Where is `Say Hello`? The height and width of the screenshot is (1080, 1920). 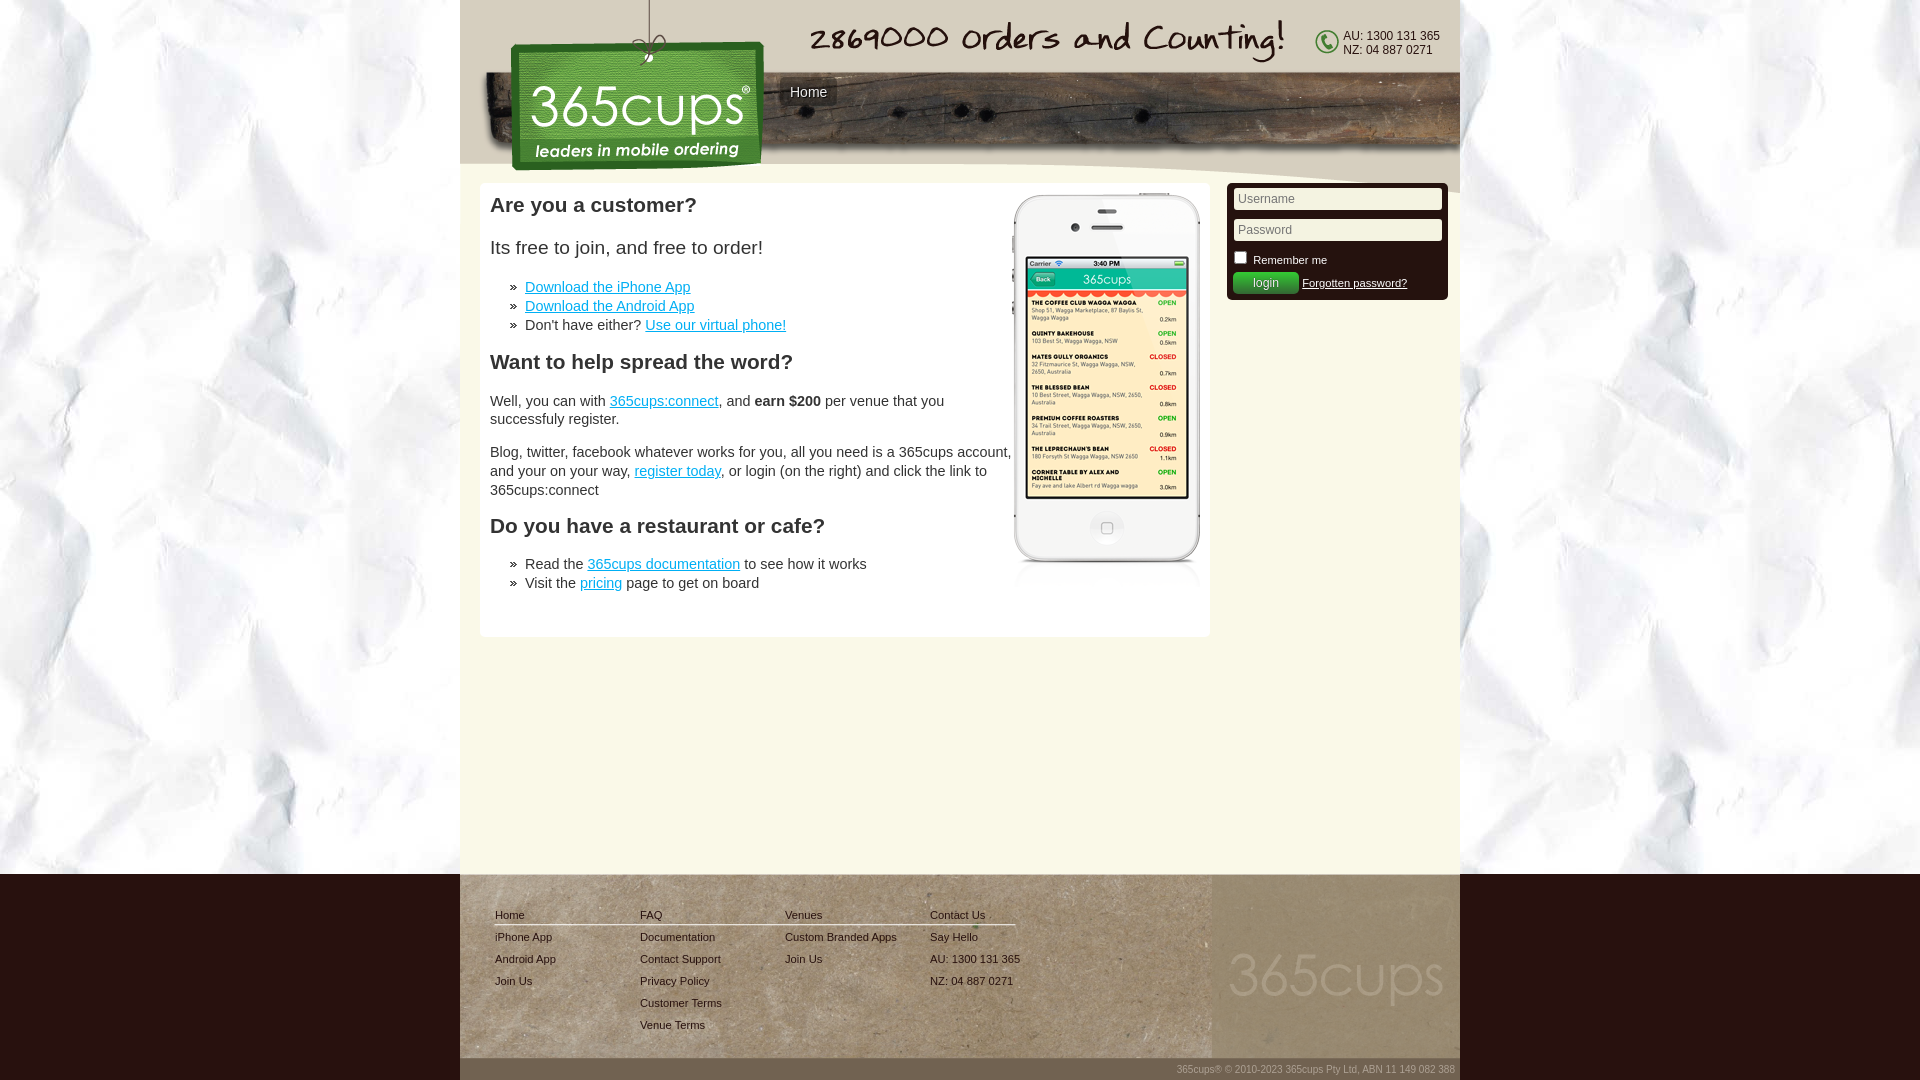
Say Hello is located at coordinates (975, 937).